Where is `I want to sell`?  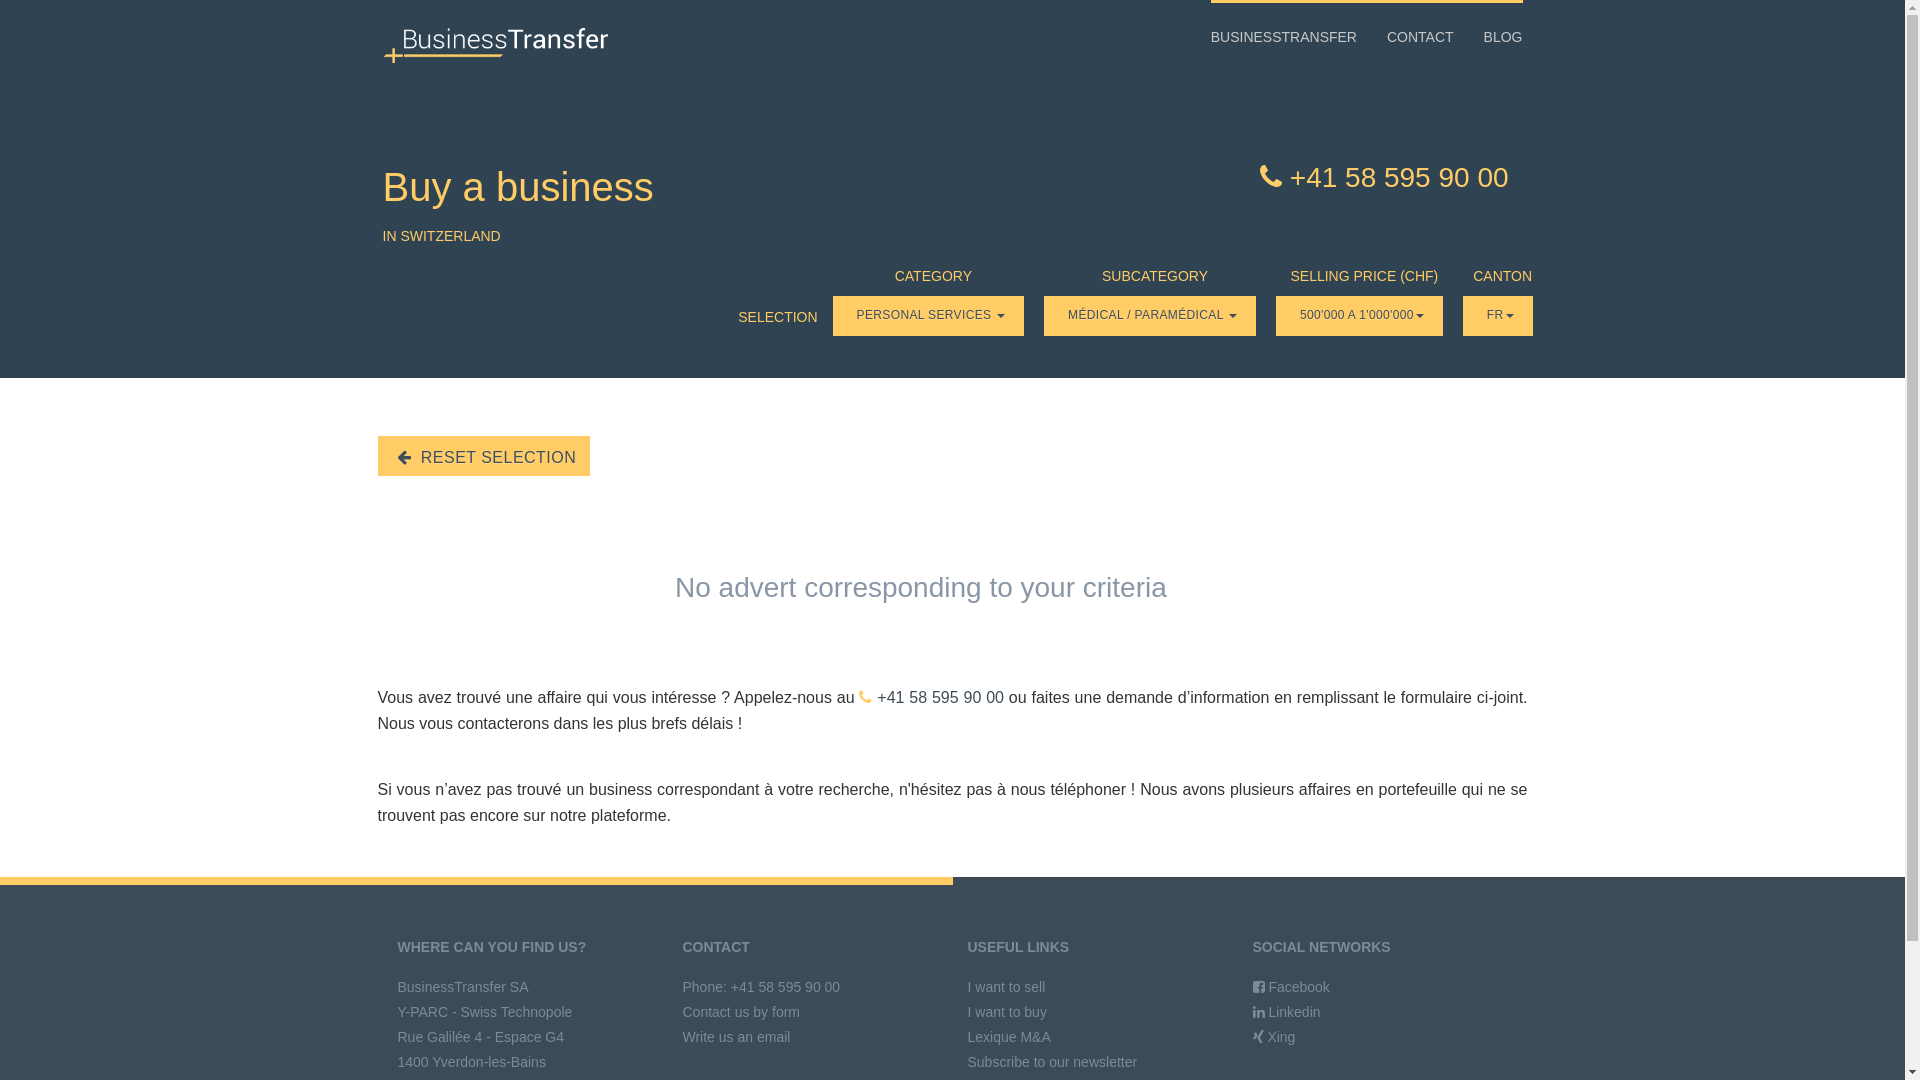
I want to sell is located at coordinates (1007, 987).